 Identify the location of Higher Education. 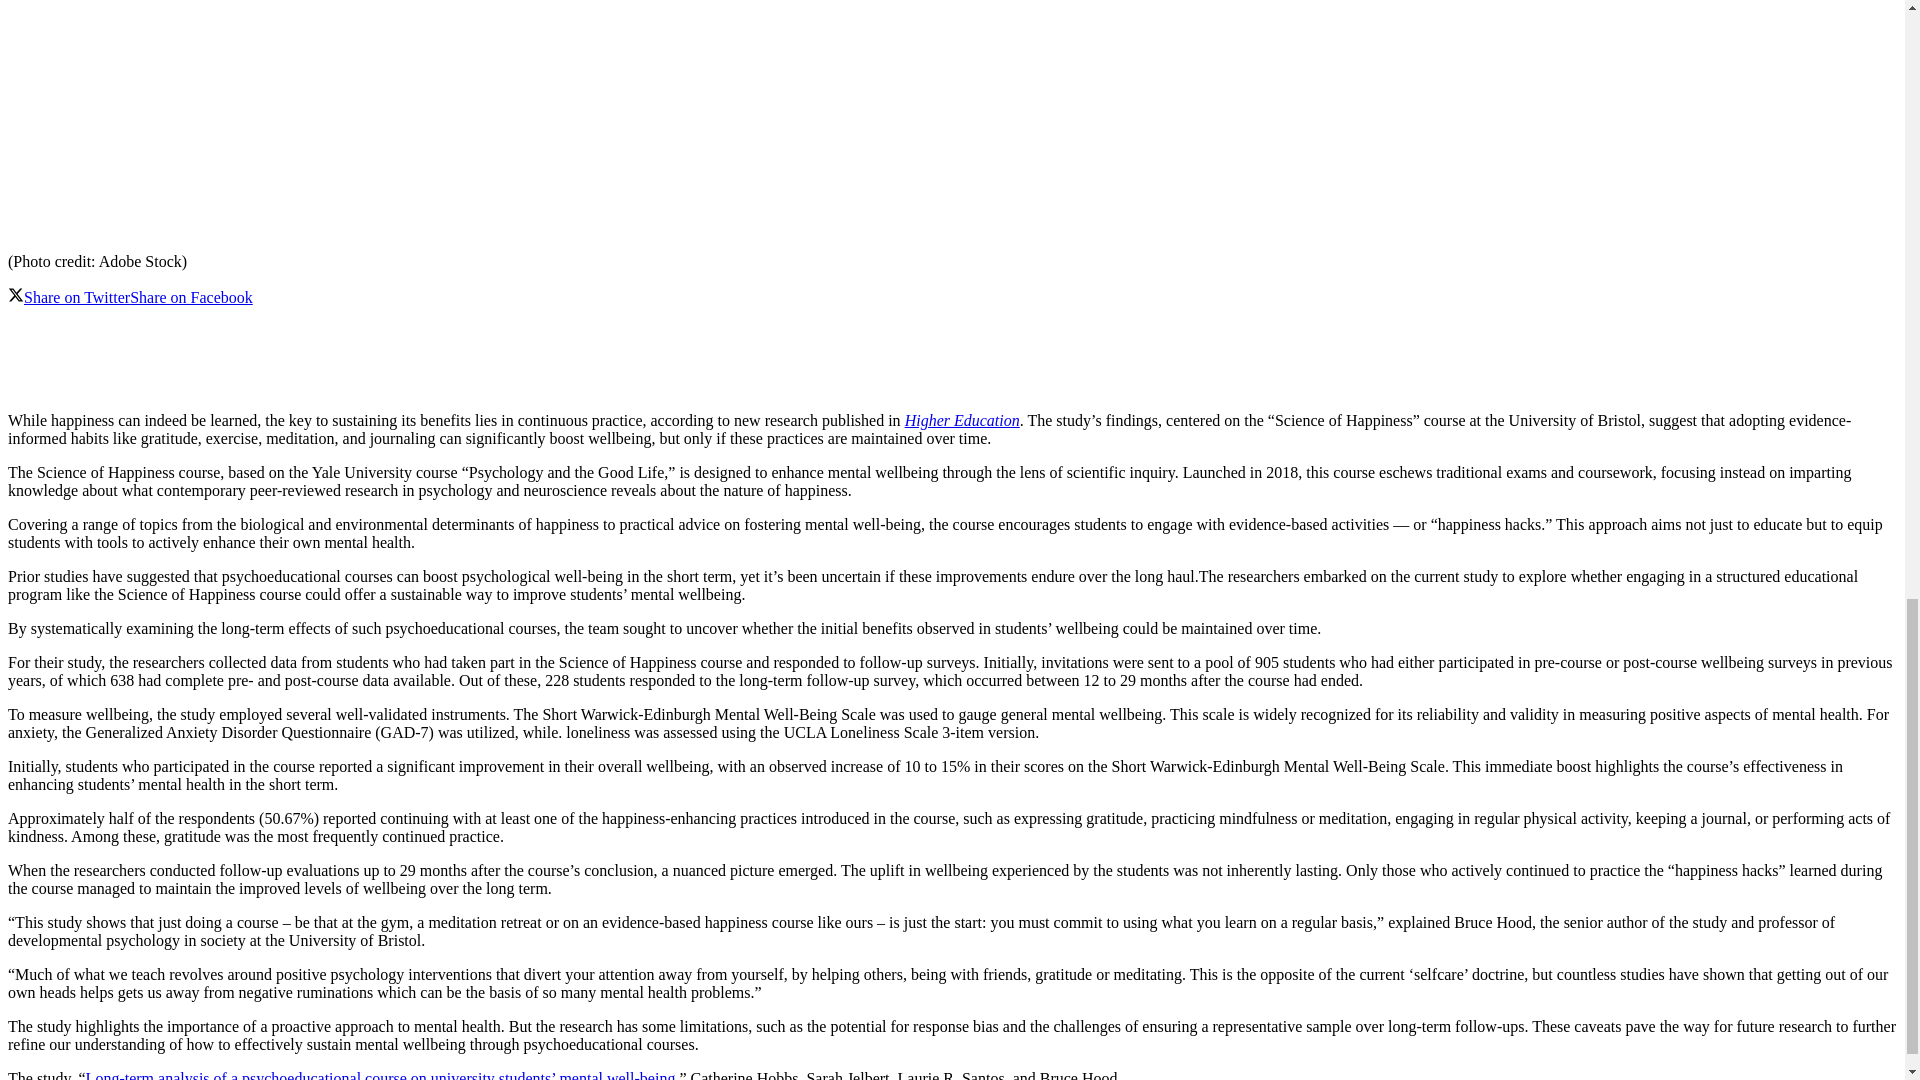
(962, 420).